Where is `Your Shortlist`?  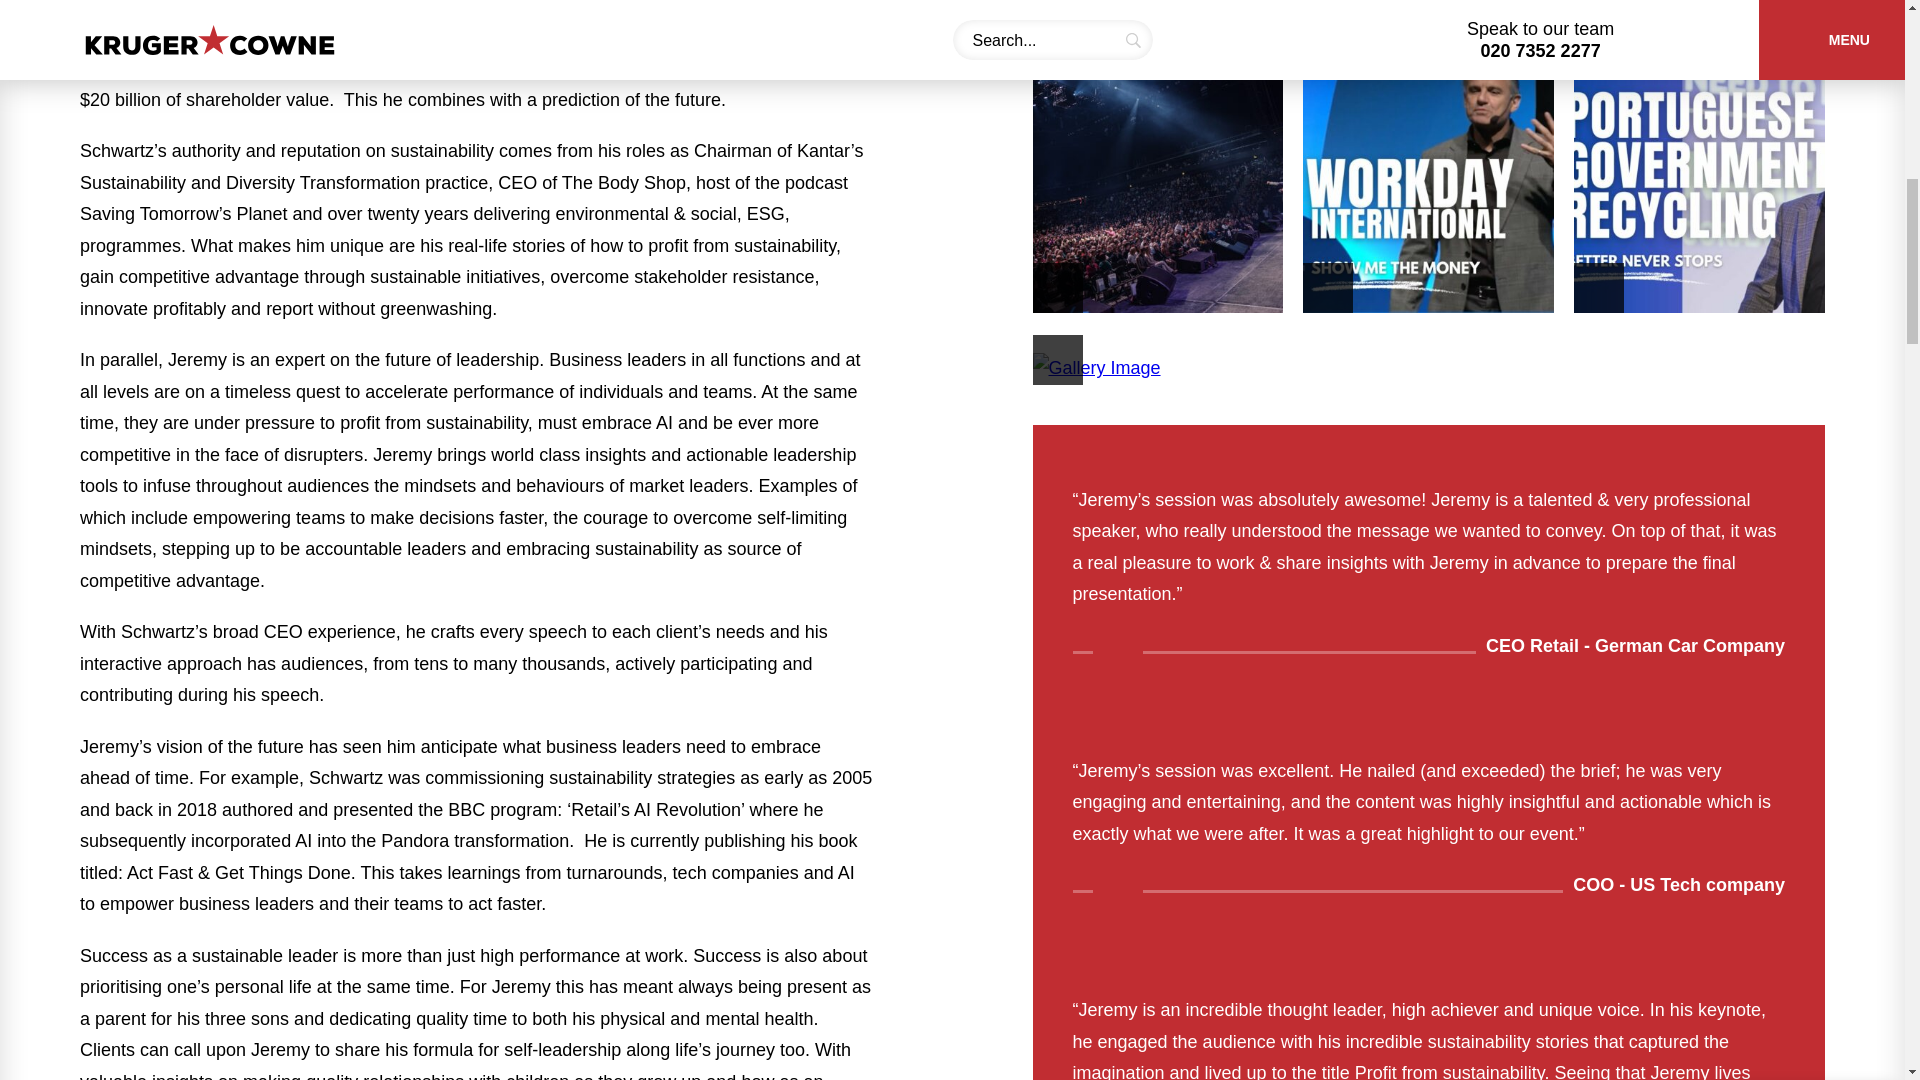
Your Shortlist is located at coordinates (1808, 34).